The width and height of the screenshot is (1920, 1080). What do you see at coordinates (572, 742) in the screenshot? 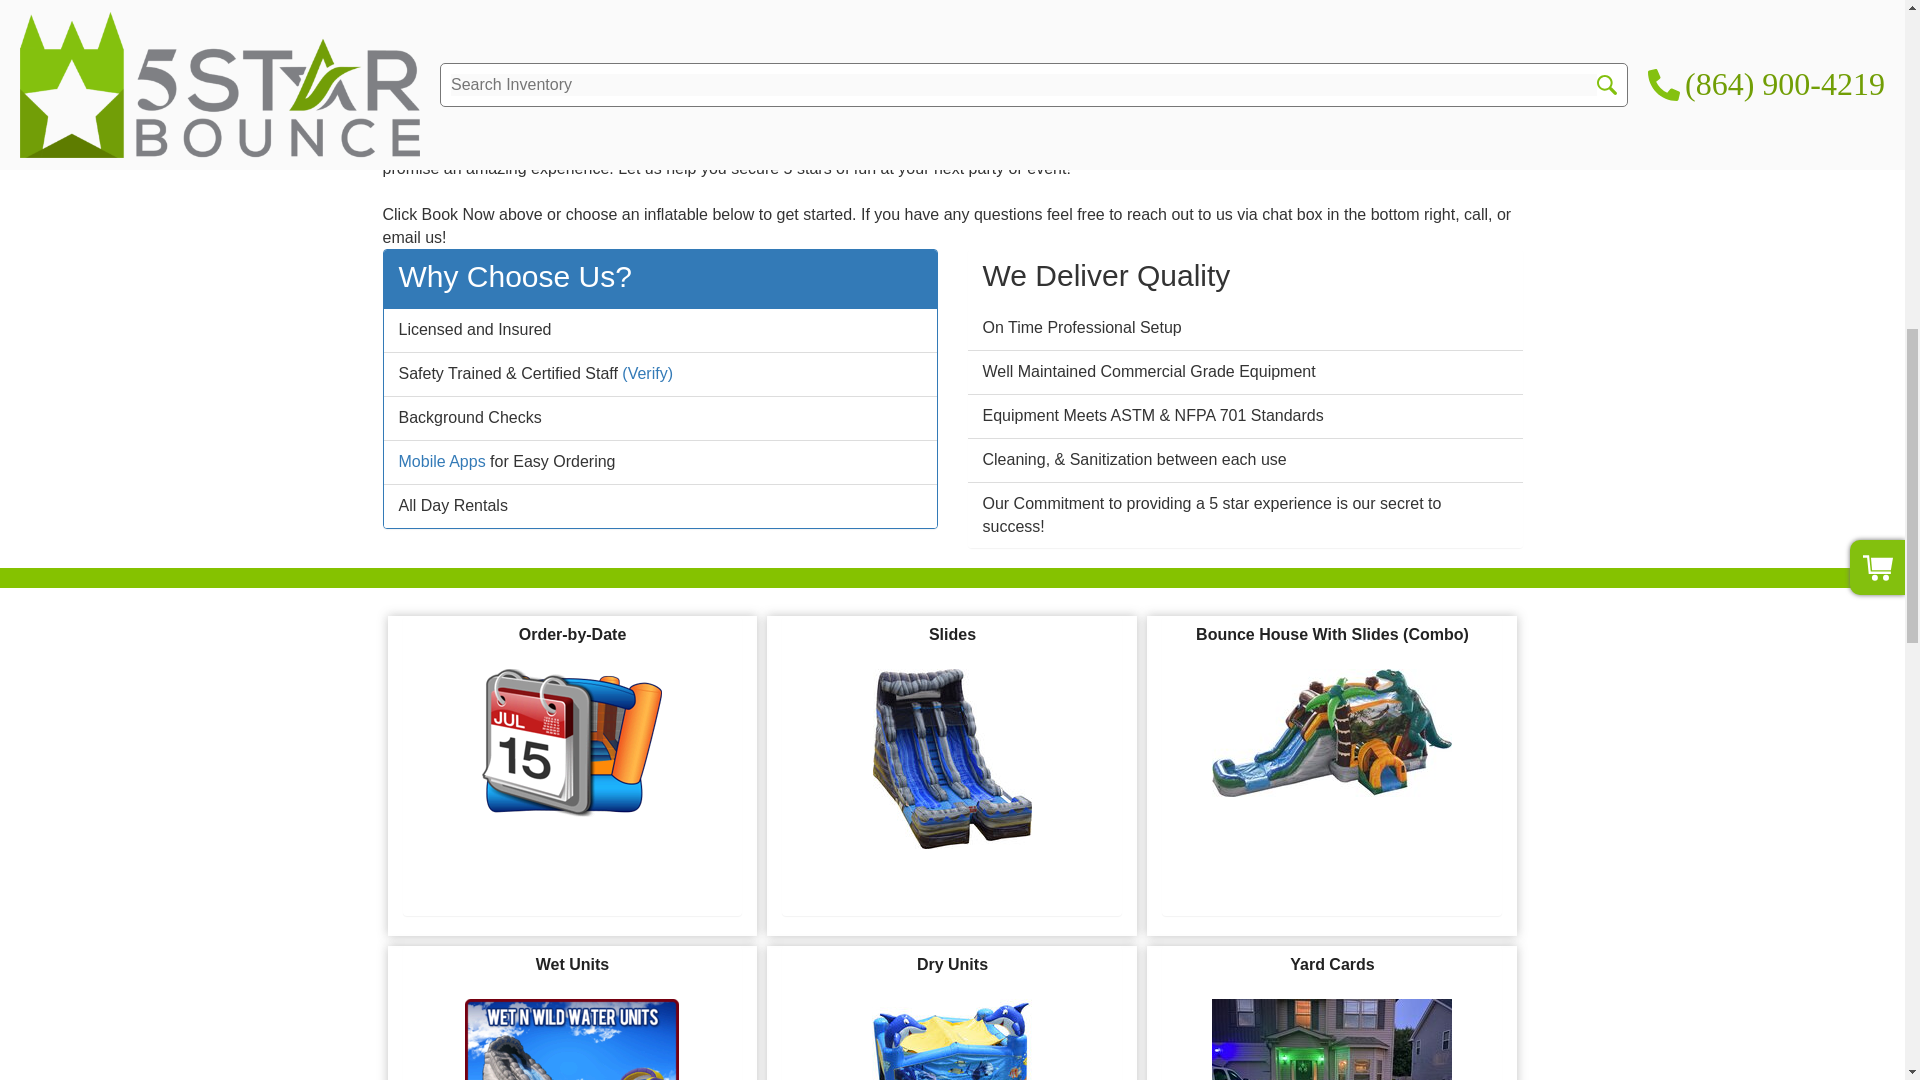
I see `Order-by-Date` at bounding box center [572, 742].